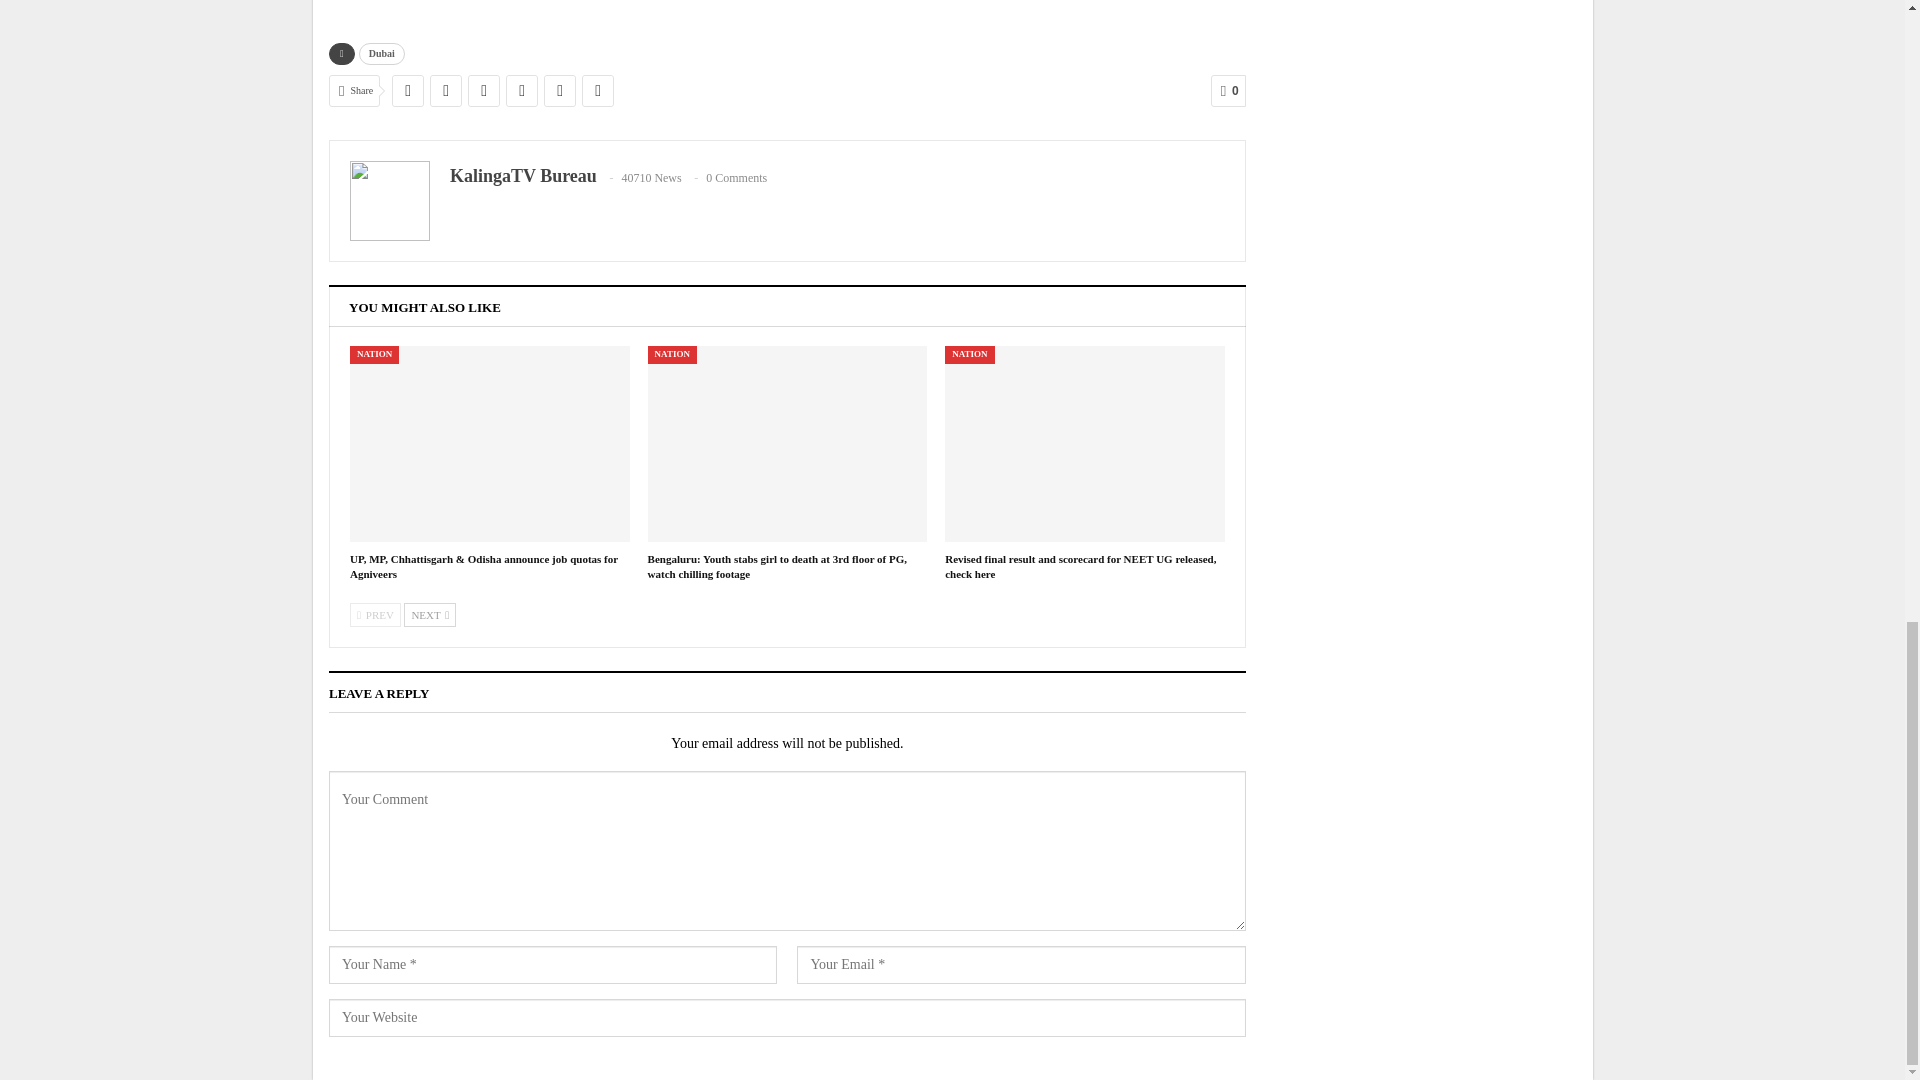 This screenshot has height=1080, width=1920. Describe the element at coordinates (1228, 90) in the screenshot. I see `0` at that location.